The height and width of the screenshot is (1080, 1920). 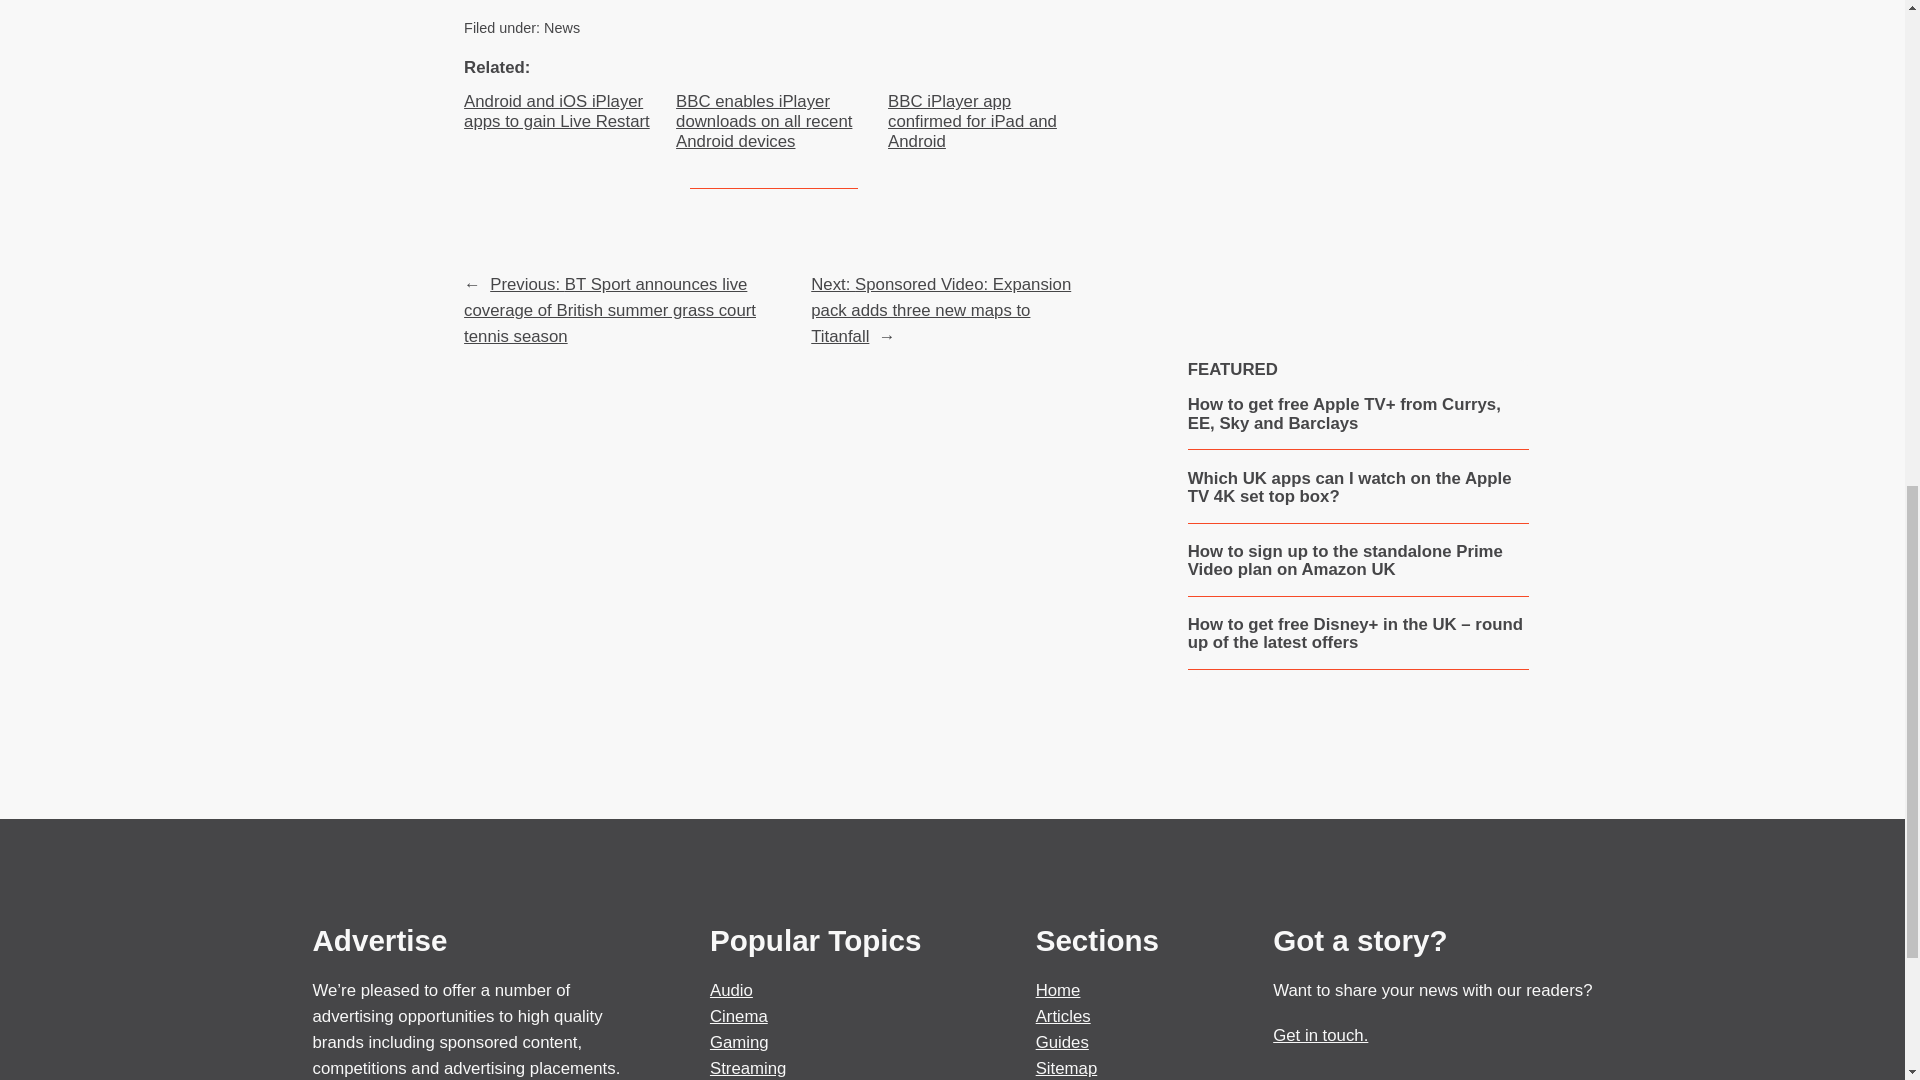 What do you see at coordinates (561, 28) in the screenshot?
I see `News` at bounding box center [561, 28].